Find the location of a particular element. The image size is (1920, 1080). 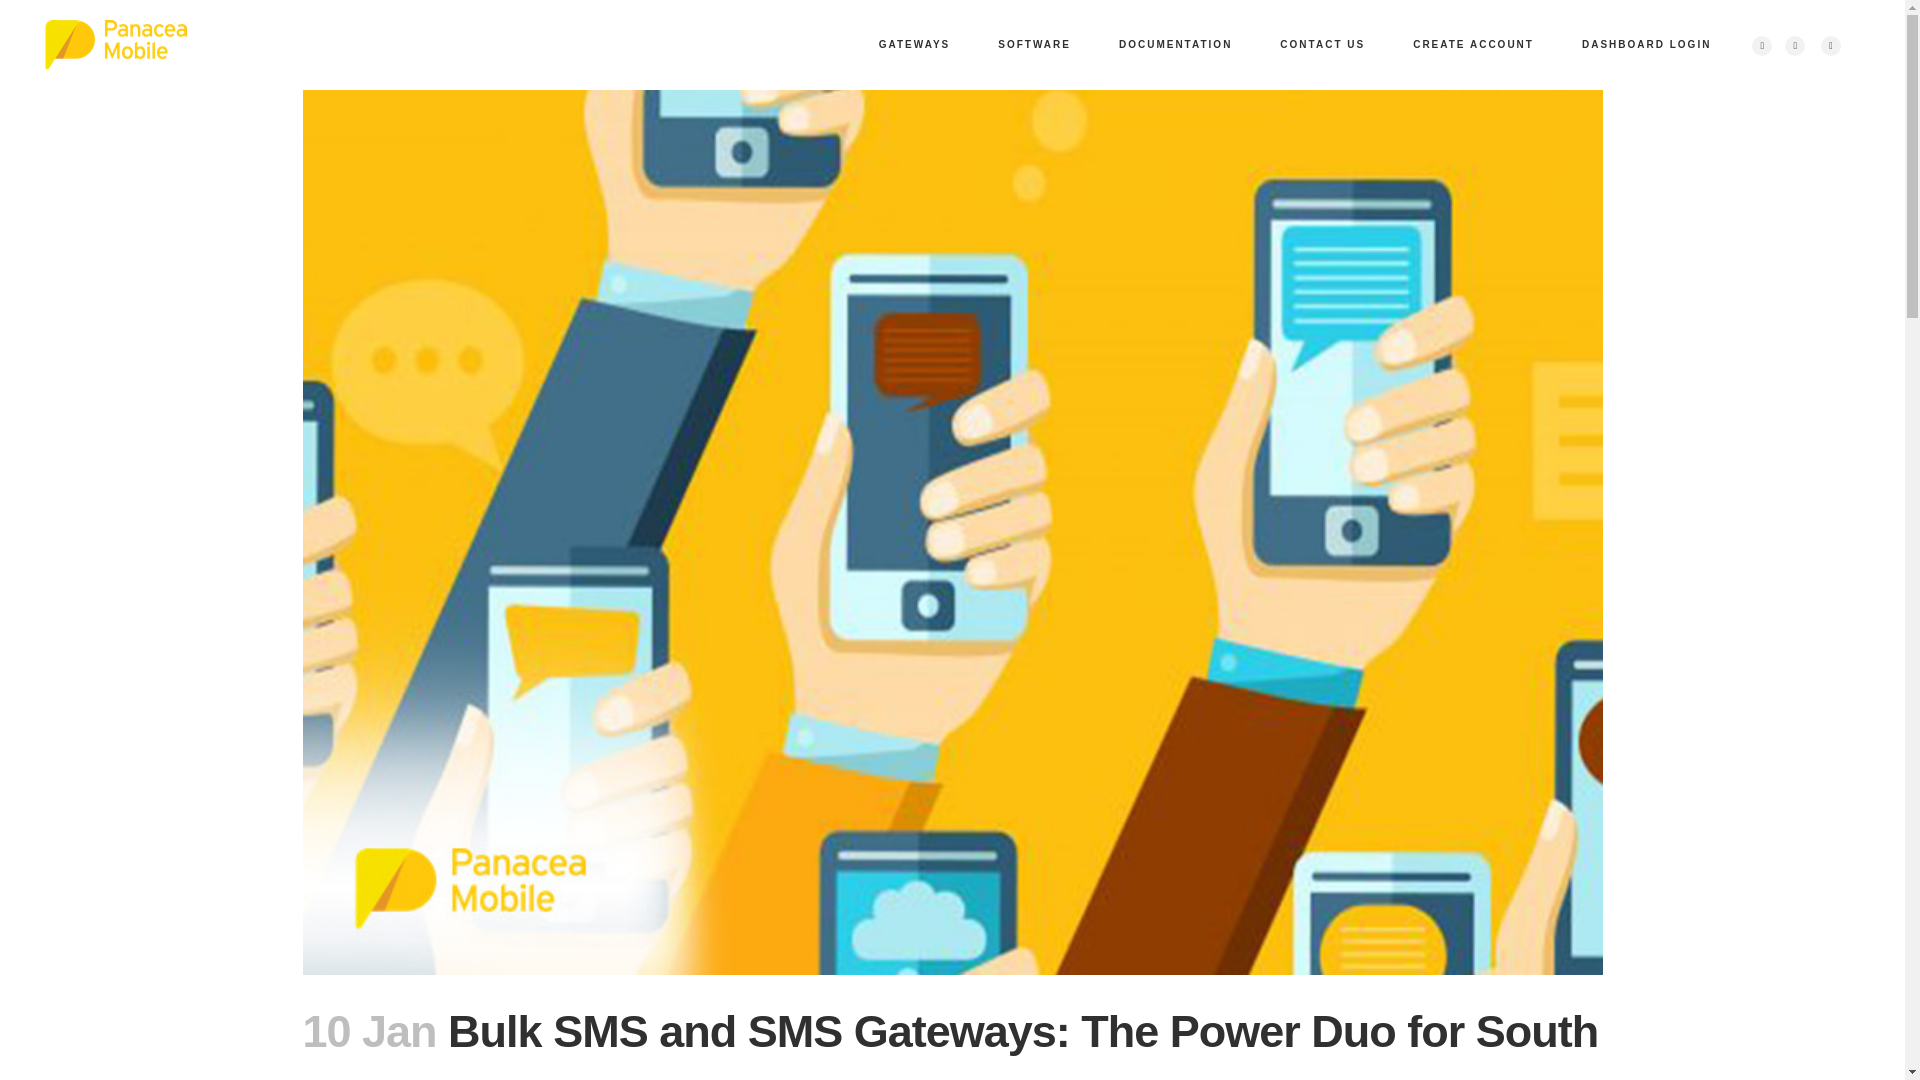

CONTACT US is located at coordinates (1322, 44).